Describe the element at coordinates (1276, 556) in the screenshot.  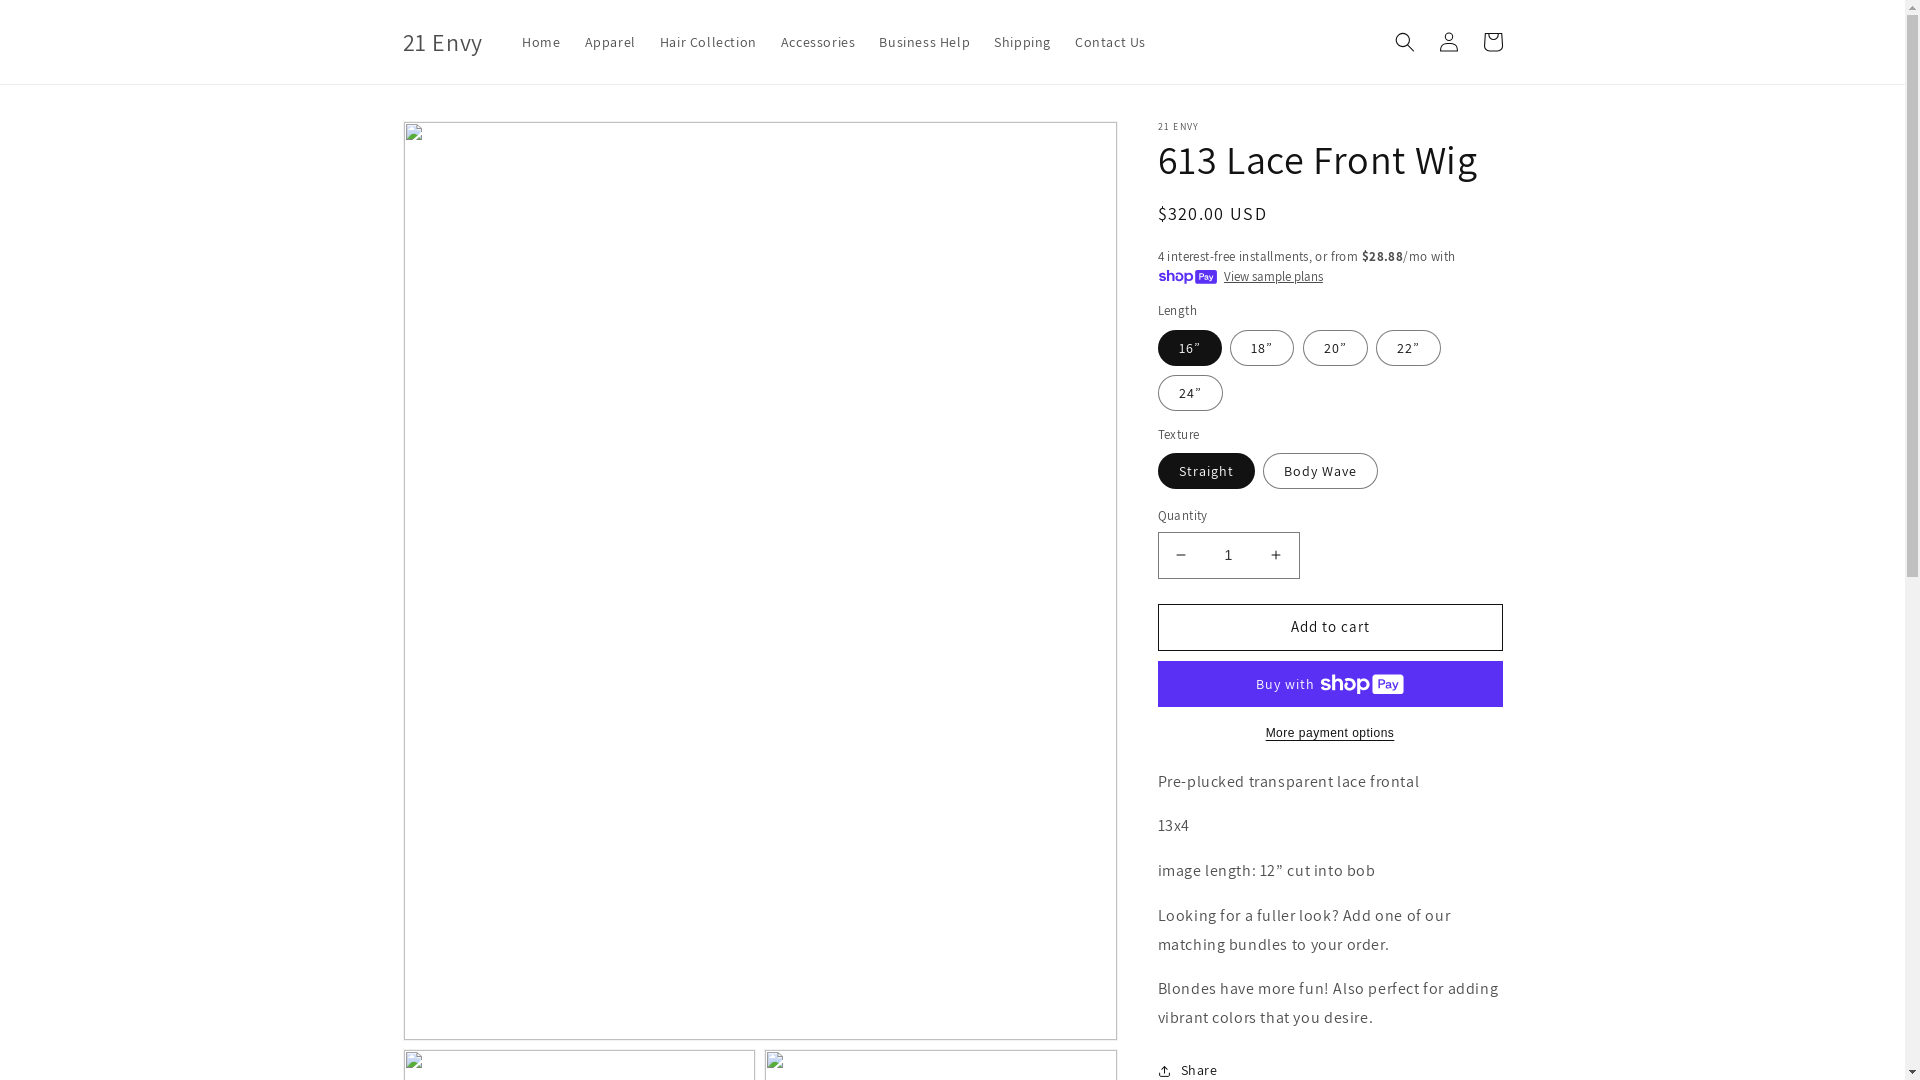
I see `Increase quantity for 613 Lace Front Wig` at that location.